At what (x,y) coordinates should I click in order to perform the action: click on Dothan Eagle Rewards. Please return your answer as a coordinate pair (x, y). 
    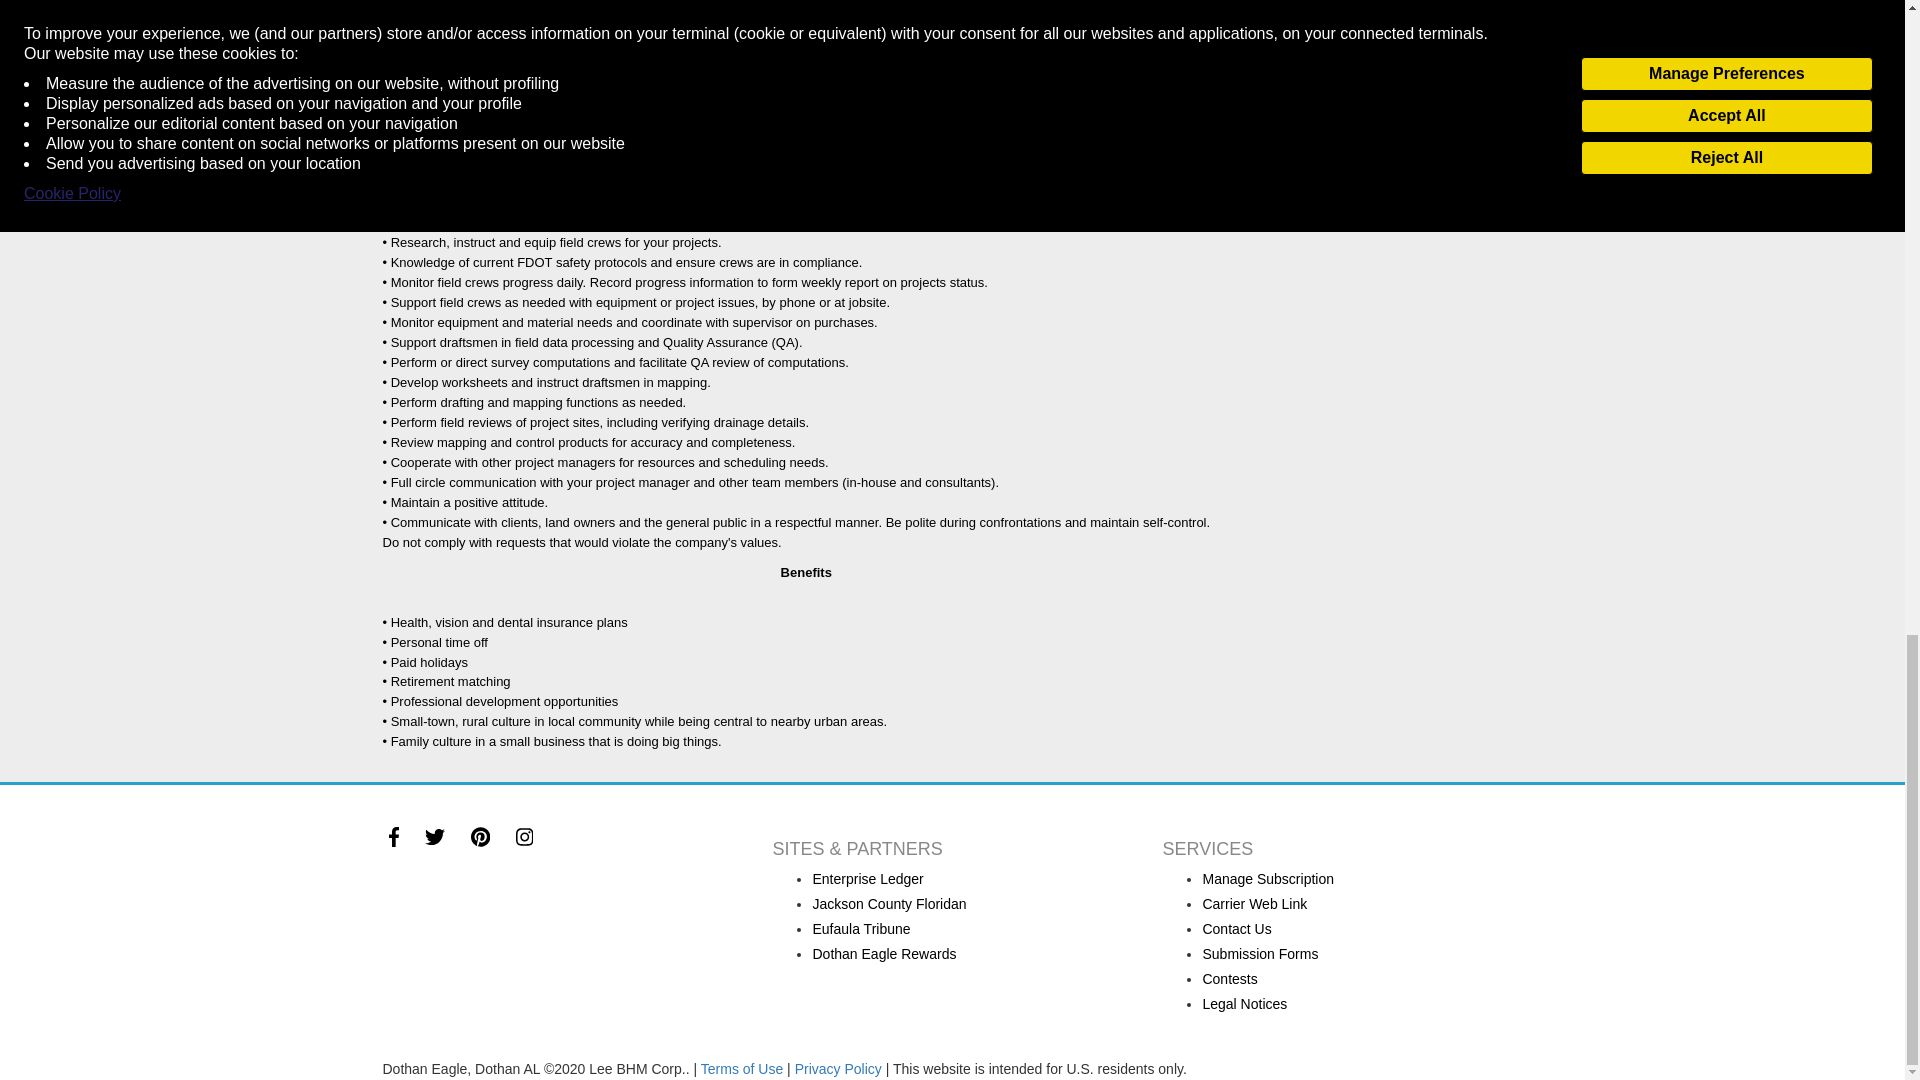
    Looking at the image, I should click on (884, 954).